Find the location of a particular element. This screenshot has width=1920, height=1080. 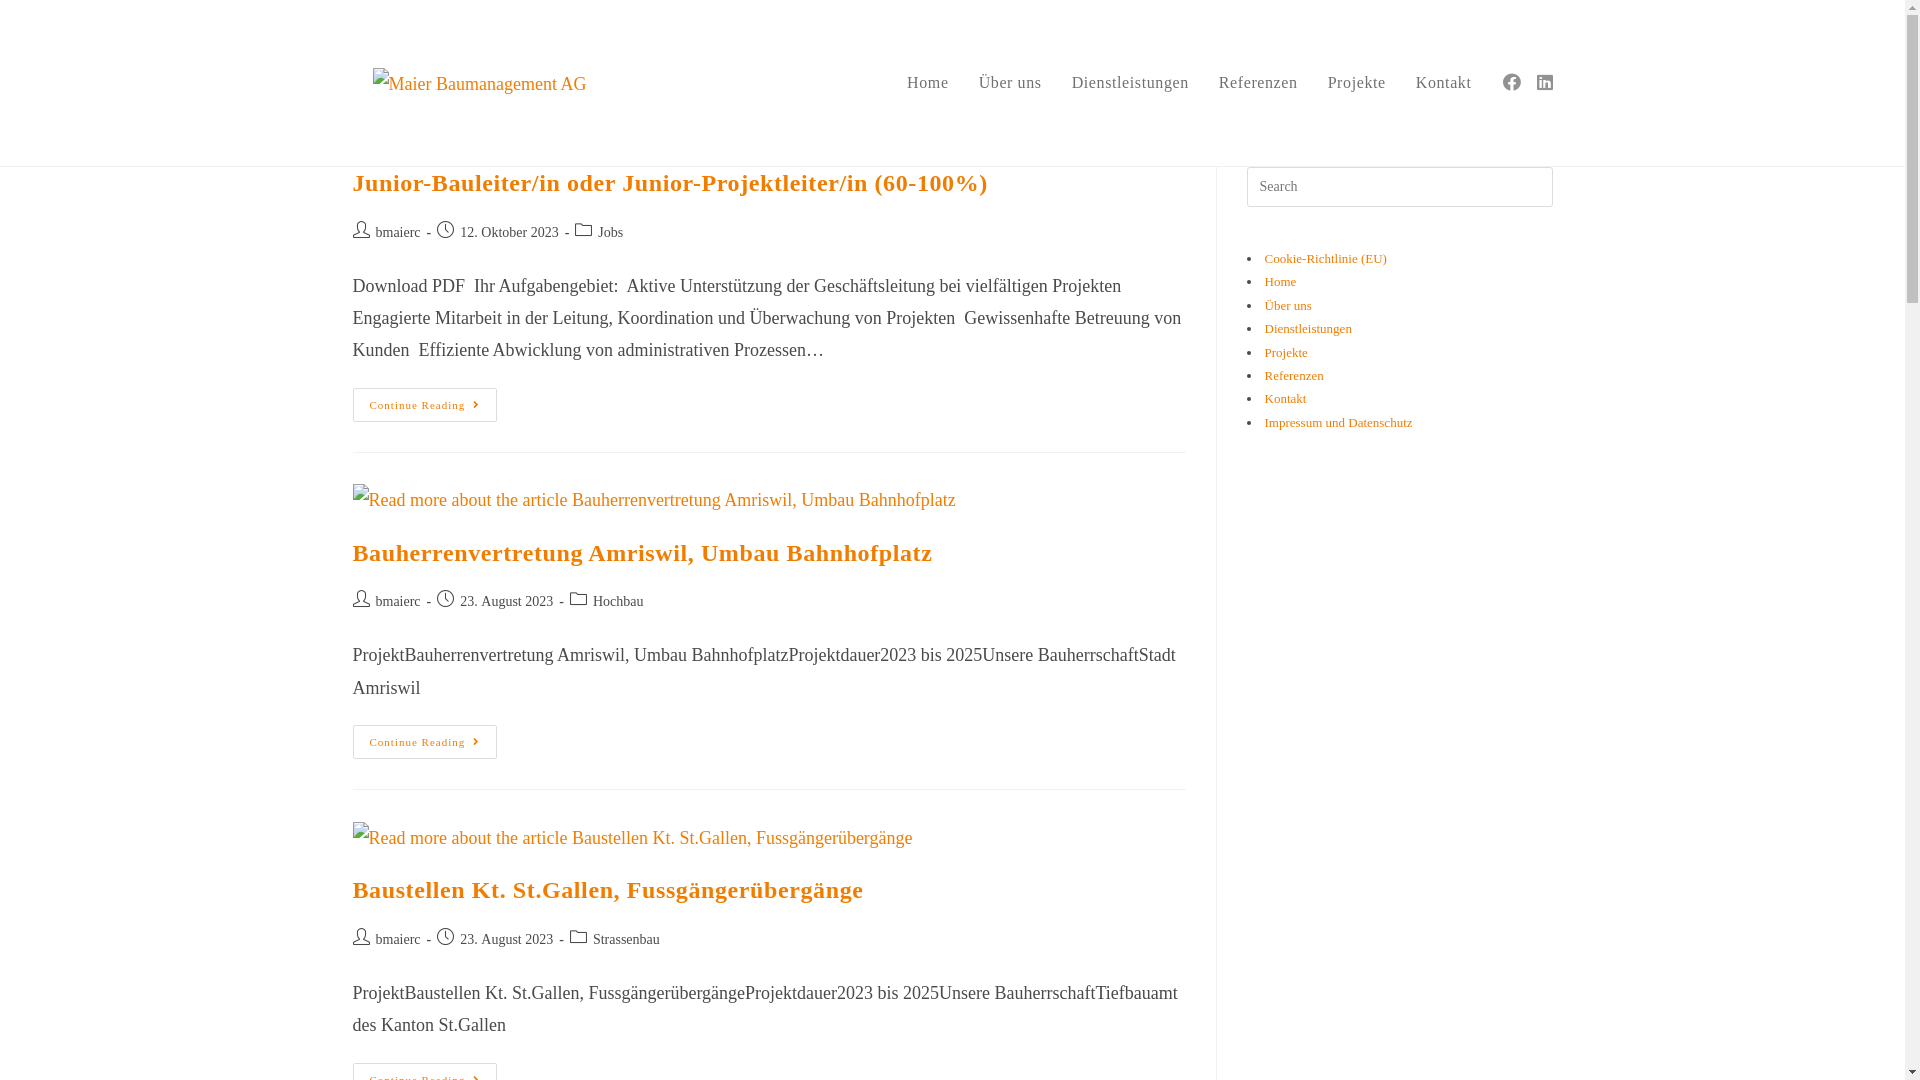

Dienstleistungen is located at coordinates (1130, 83).